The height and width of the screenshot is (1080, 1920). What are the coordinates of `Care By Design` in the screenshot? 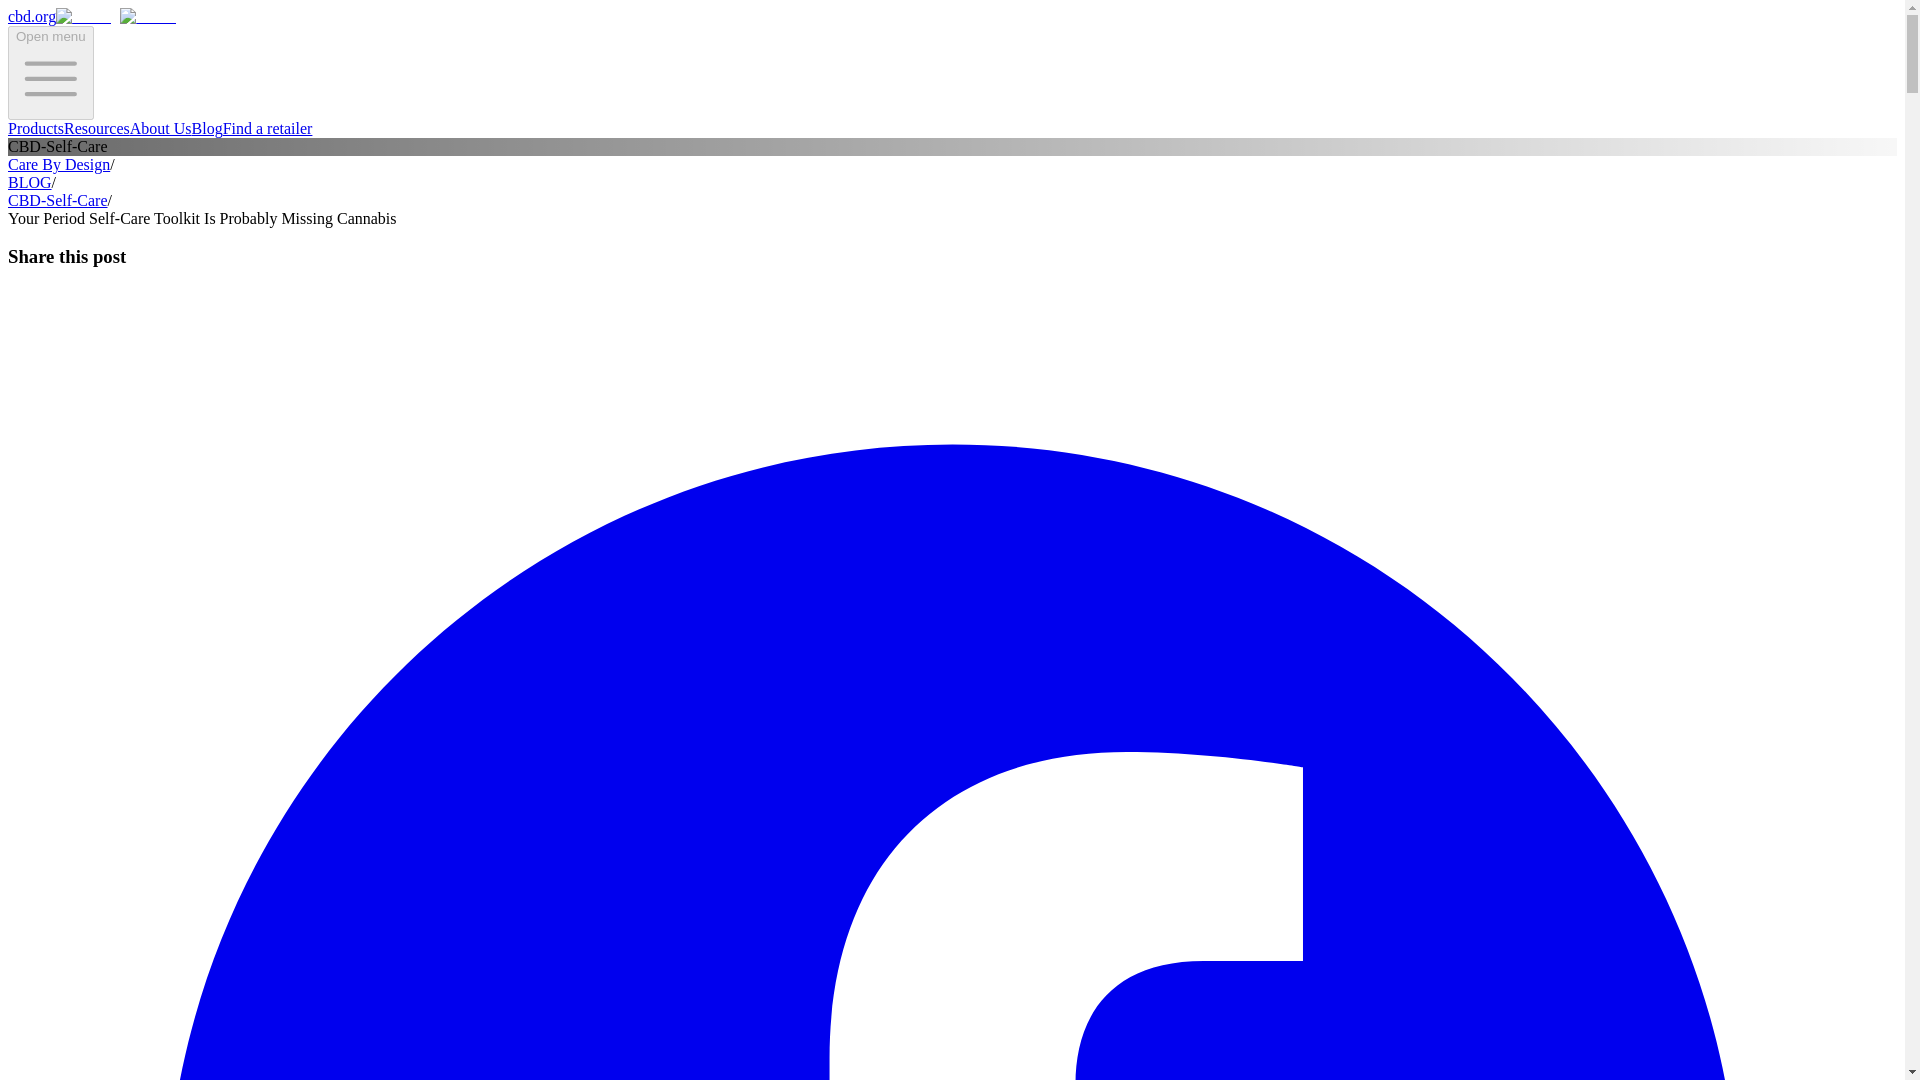 It's located at (58, 164).